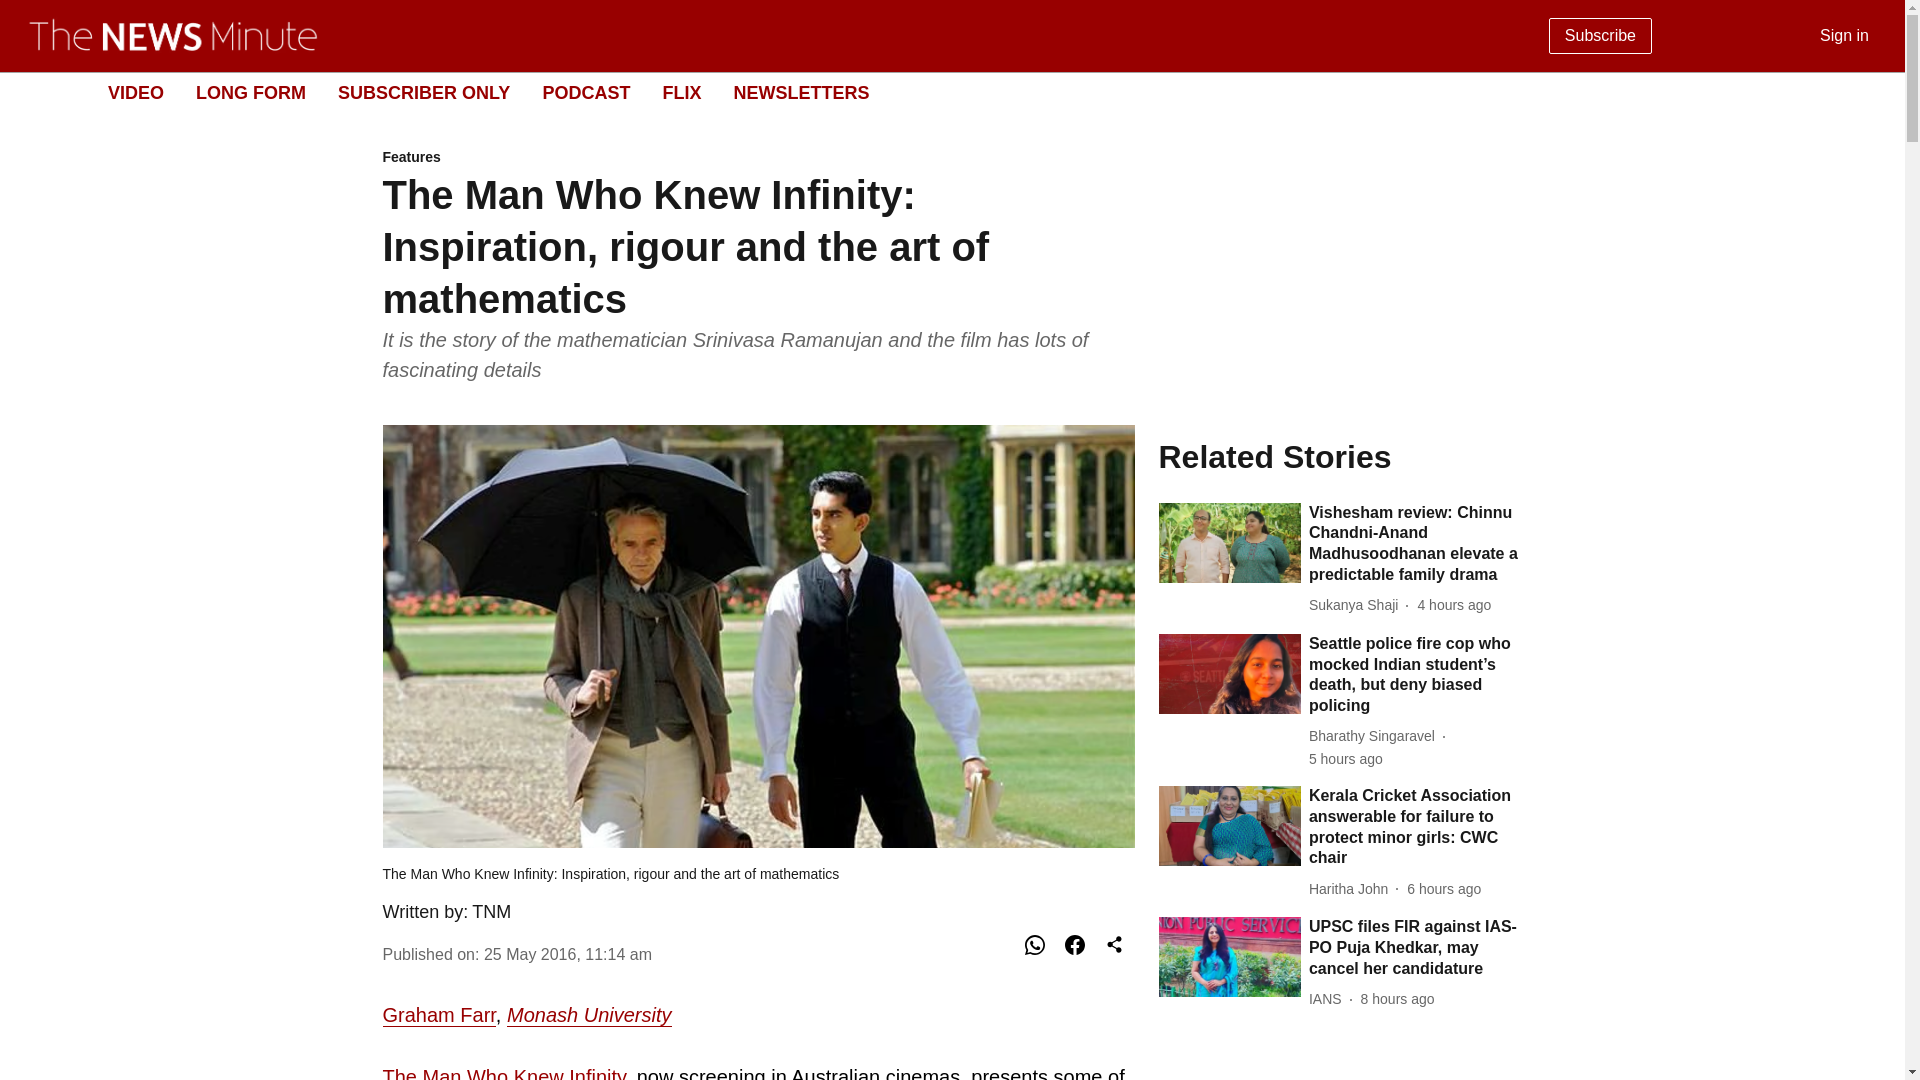  Describe the element at coordinates (504, 1072) in the screenshot. I see `2016-05-25 03:14` at that location.